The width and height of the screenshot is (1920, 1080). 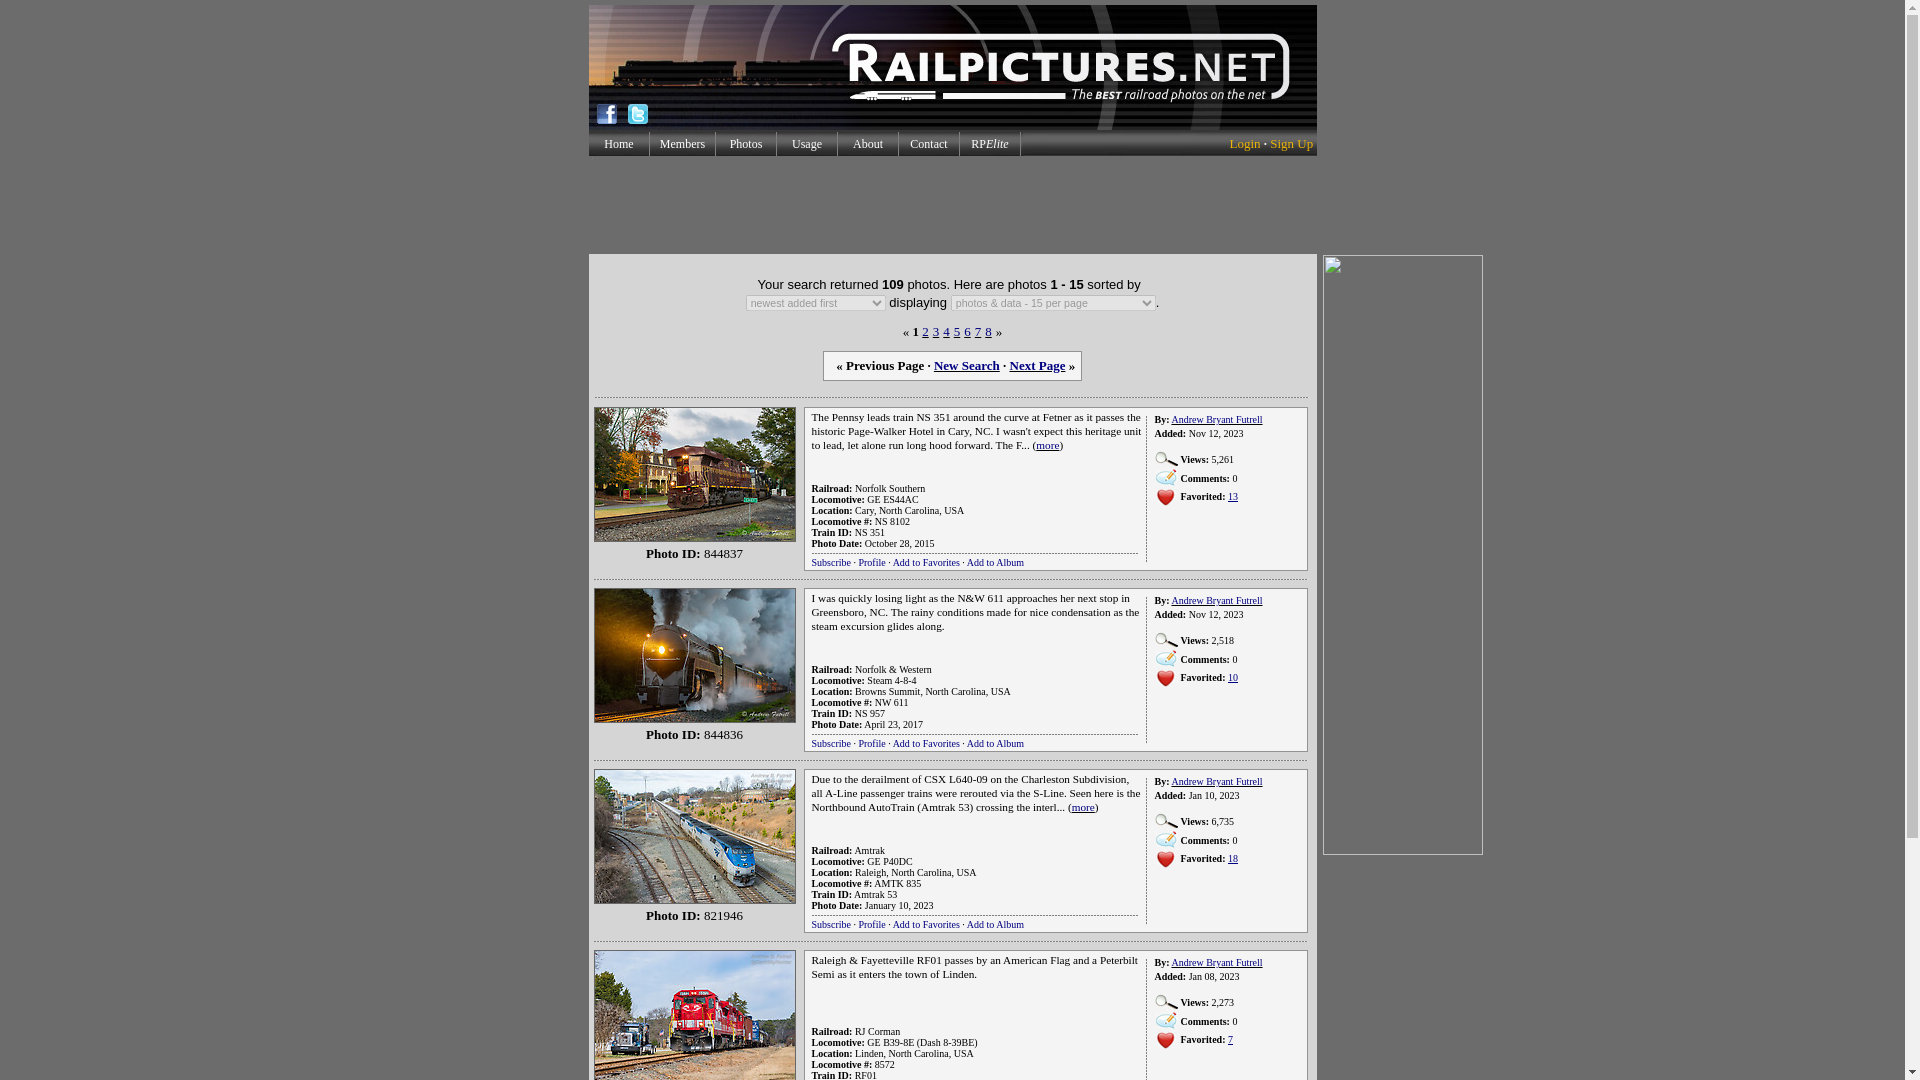 I want to click on NS 8102, so click(x=892, y=522).